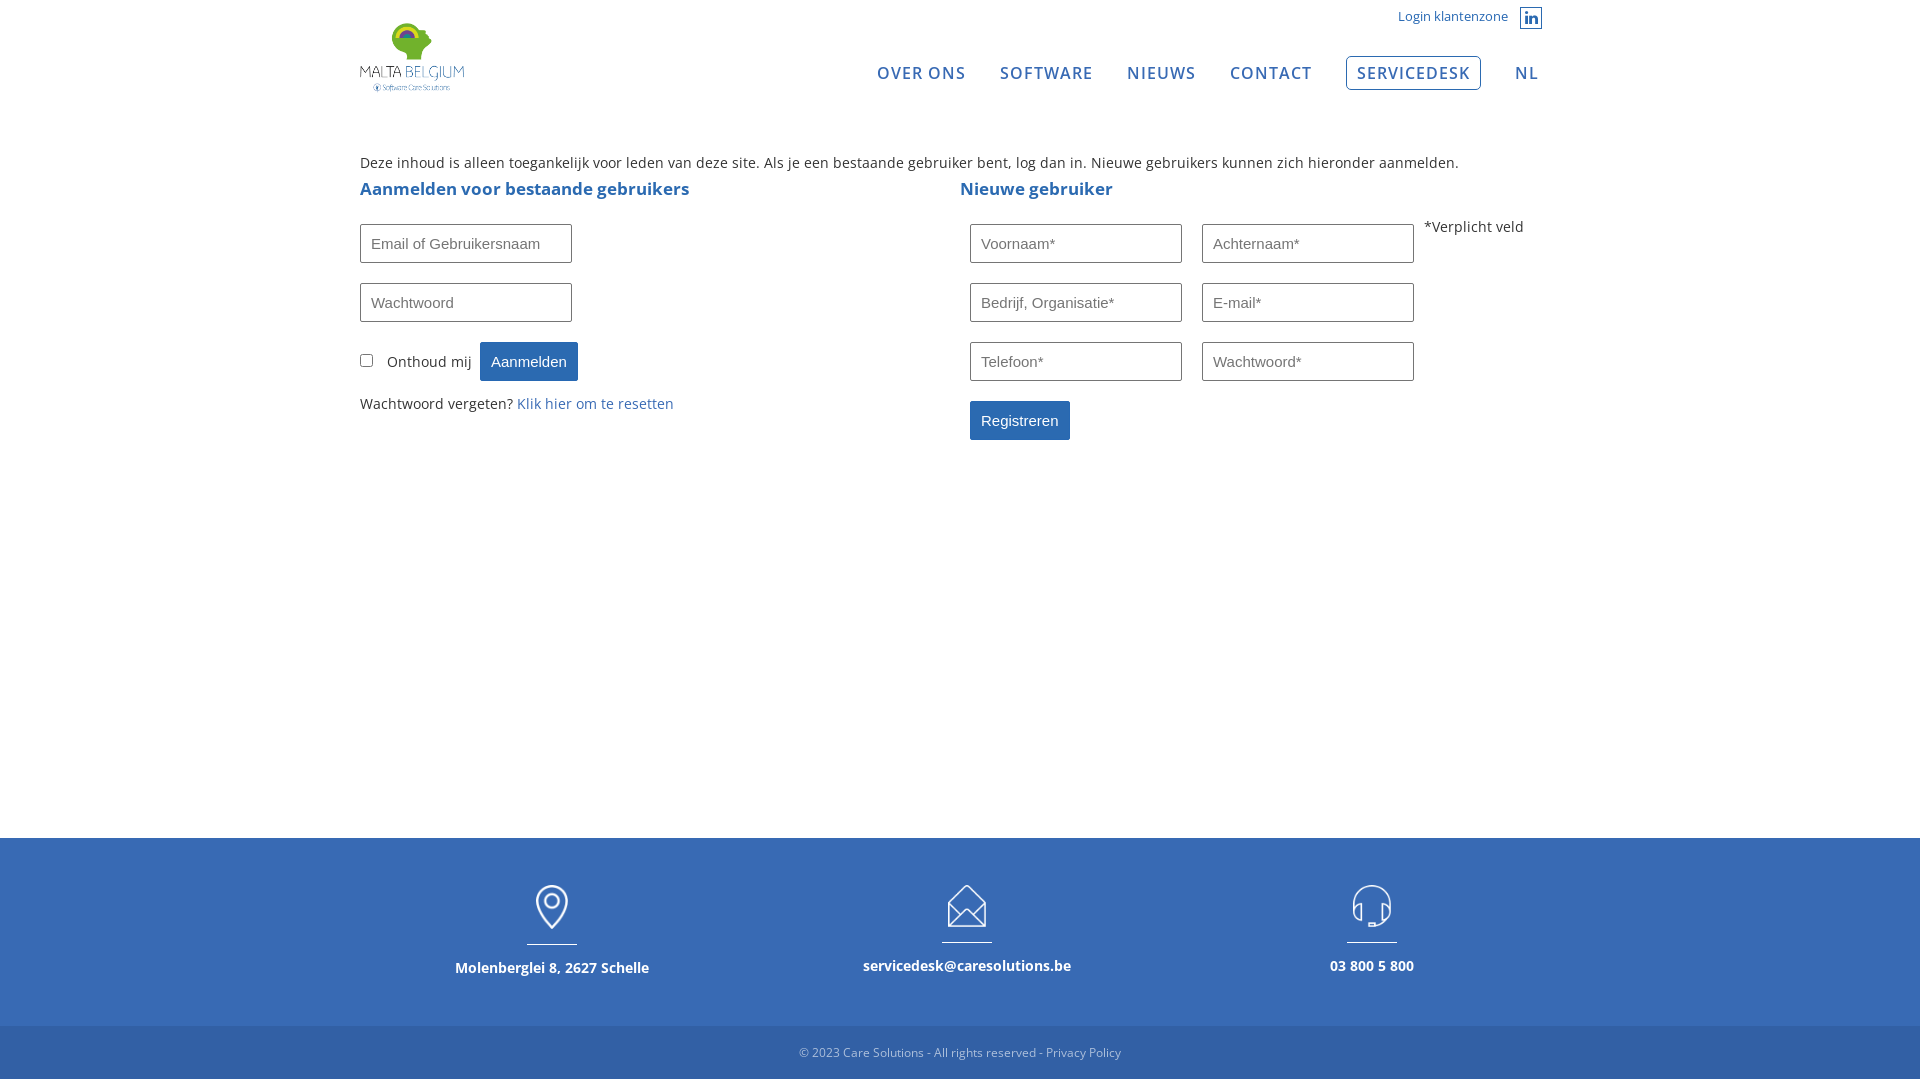 Image resolution: width=1920 pixels, height=1080 pixels. I want to click on SERVICEDESK, so click(1414, 74).